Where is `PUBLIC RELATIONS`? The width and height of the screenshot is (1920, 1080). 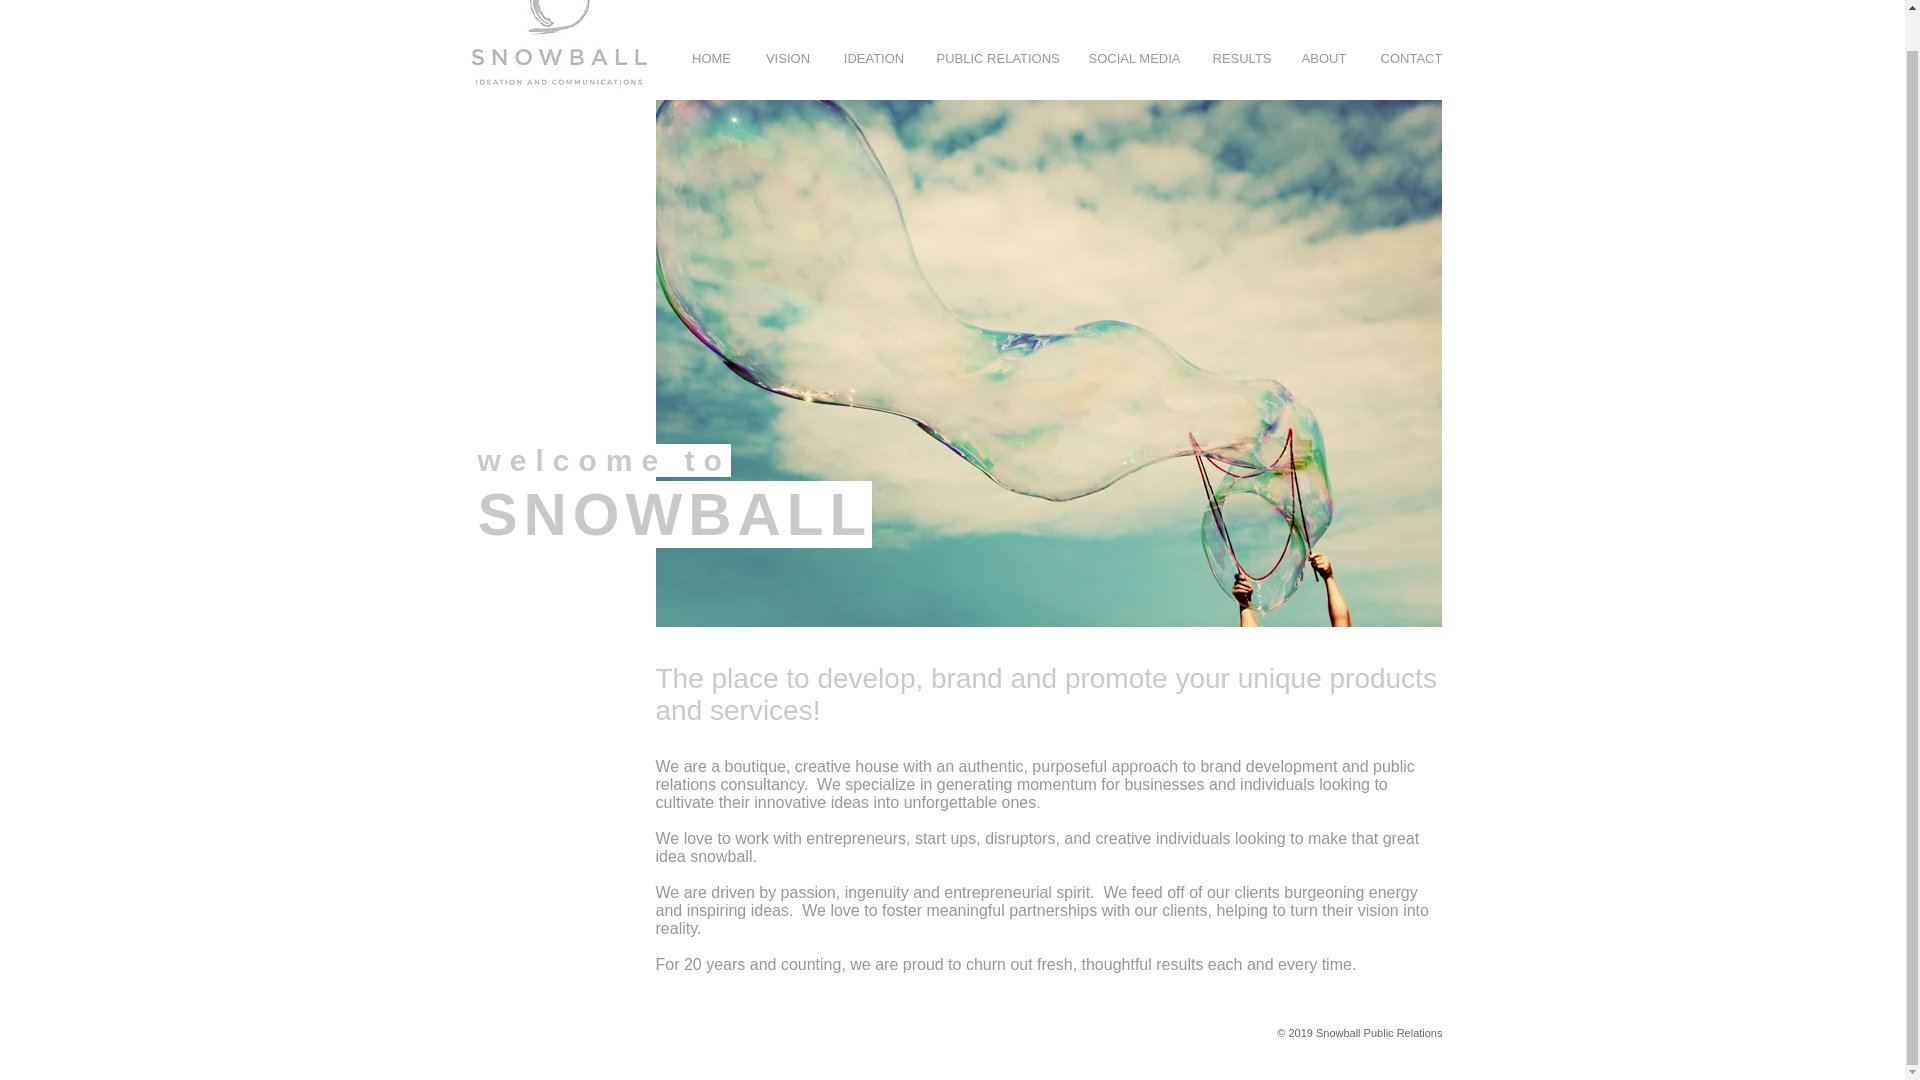 PUBLIC RELATIONS is located at coordinates (996, 58).